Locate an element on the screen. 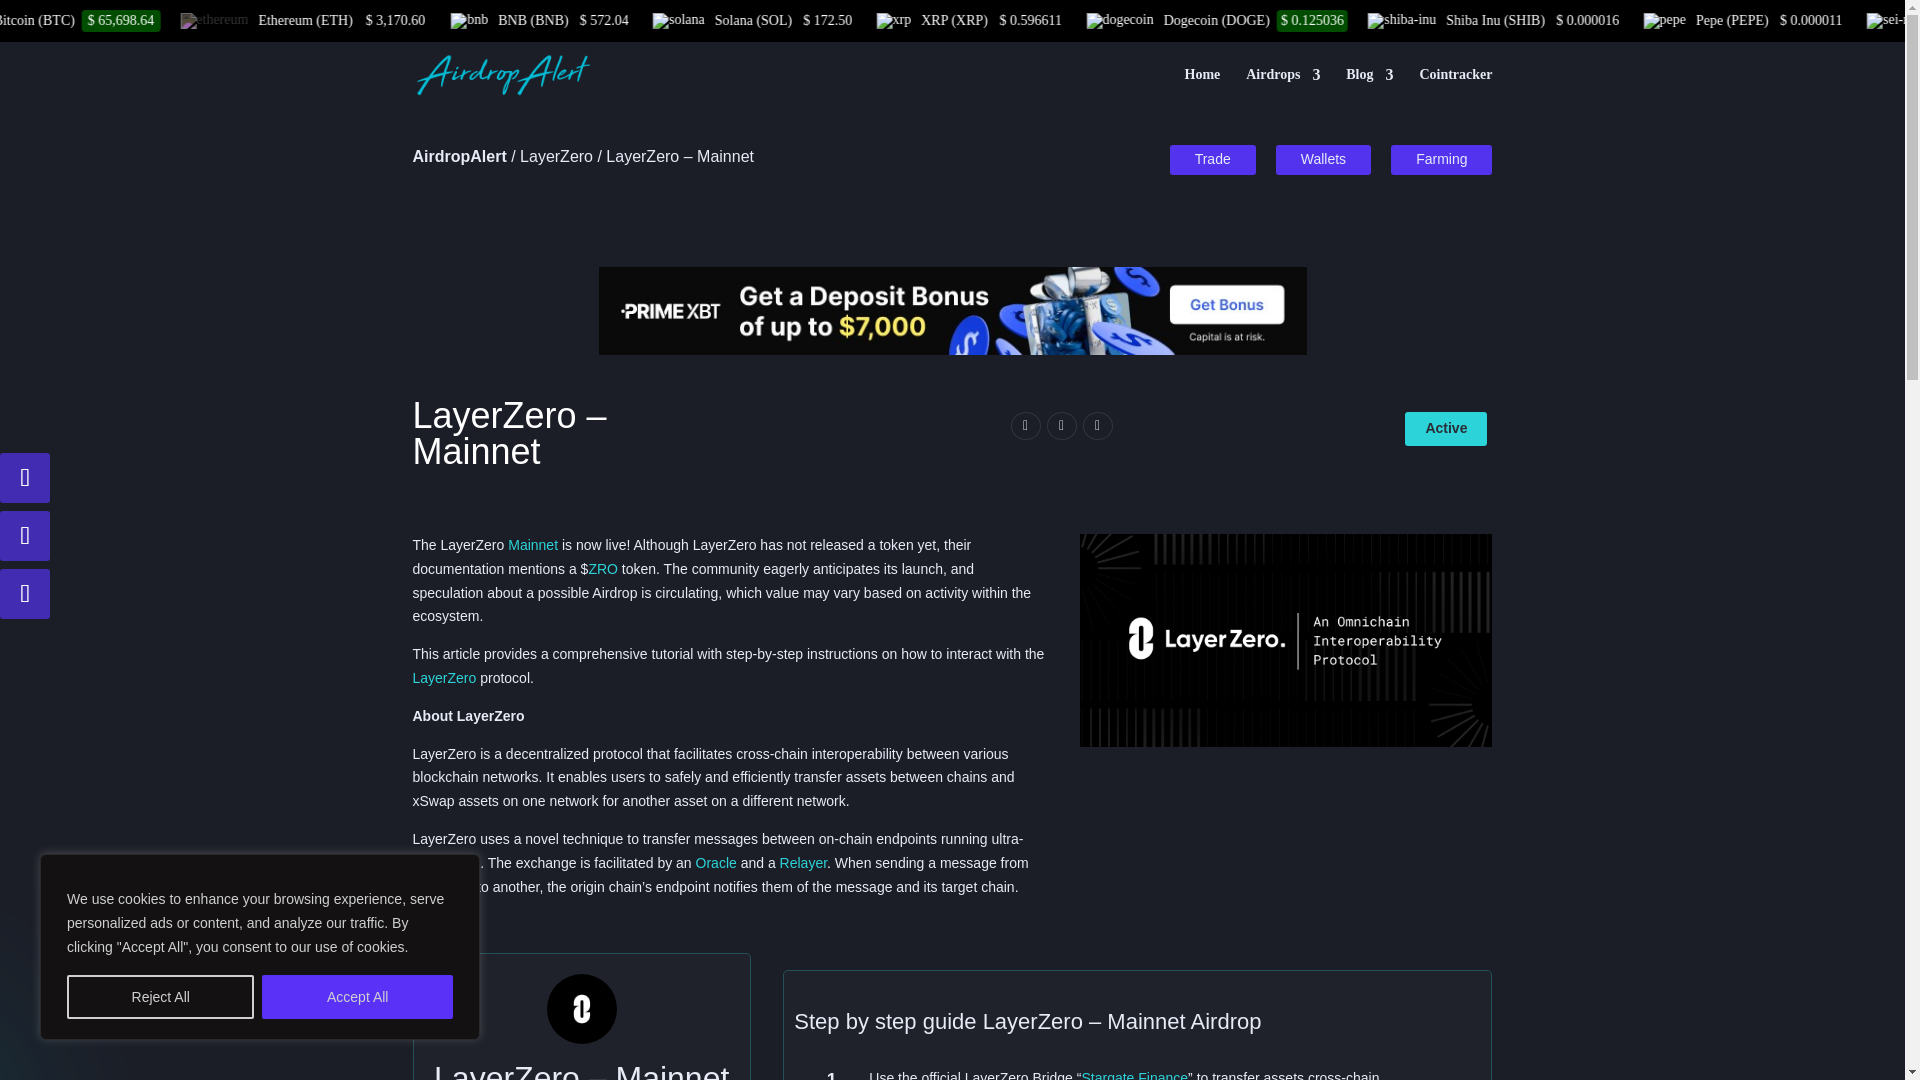 This screenshot has width=1920, height=1080. Follow on Telegram is located at coordinates (24, 535).